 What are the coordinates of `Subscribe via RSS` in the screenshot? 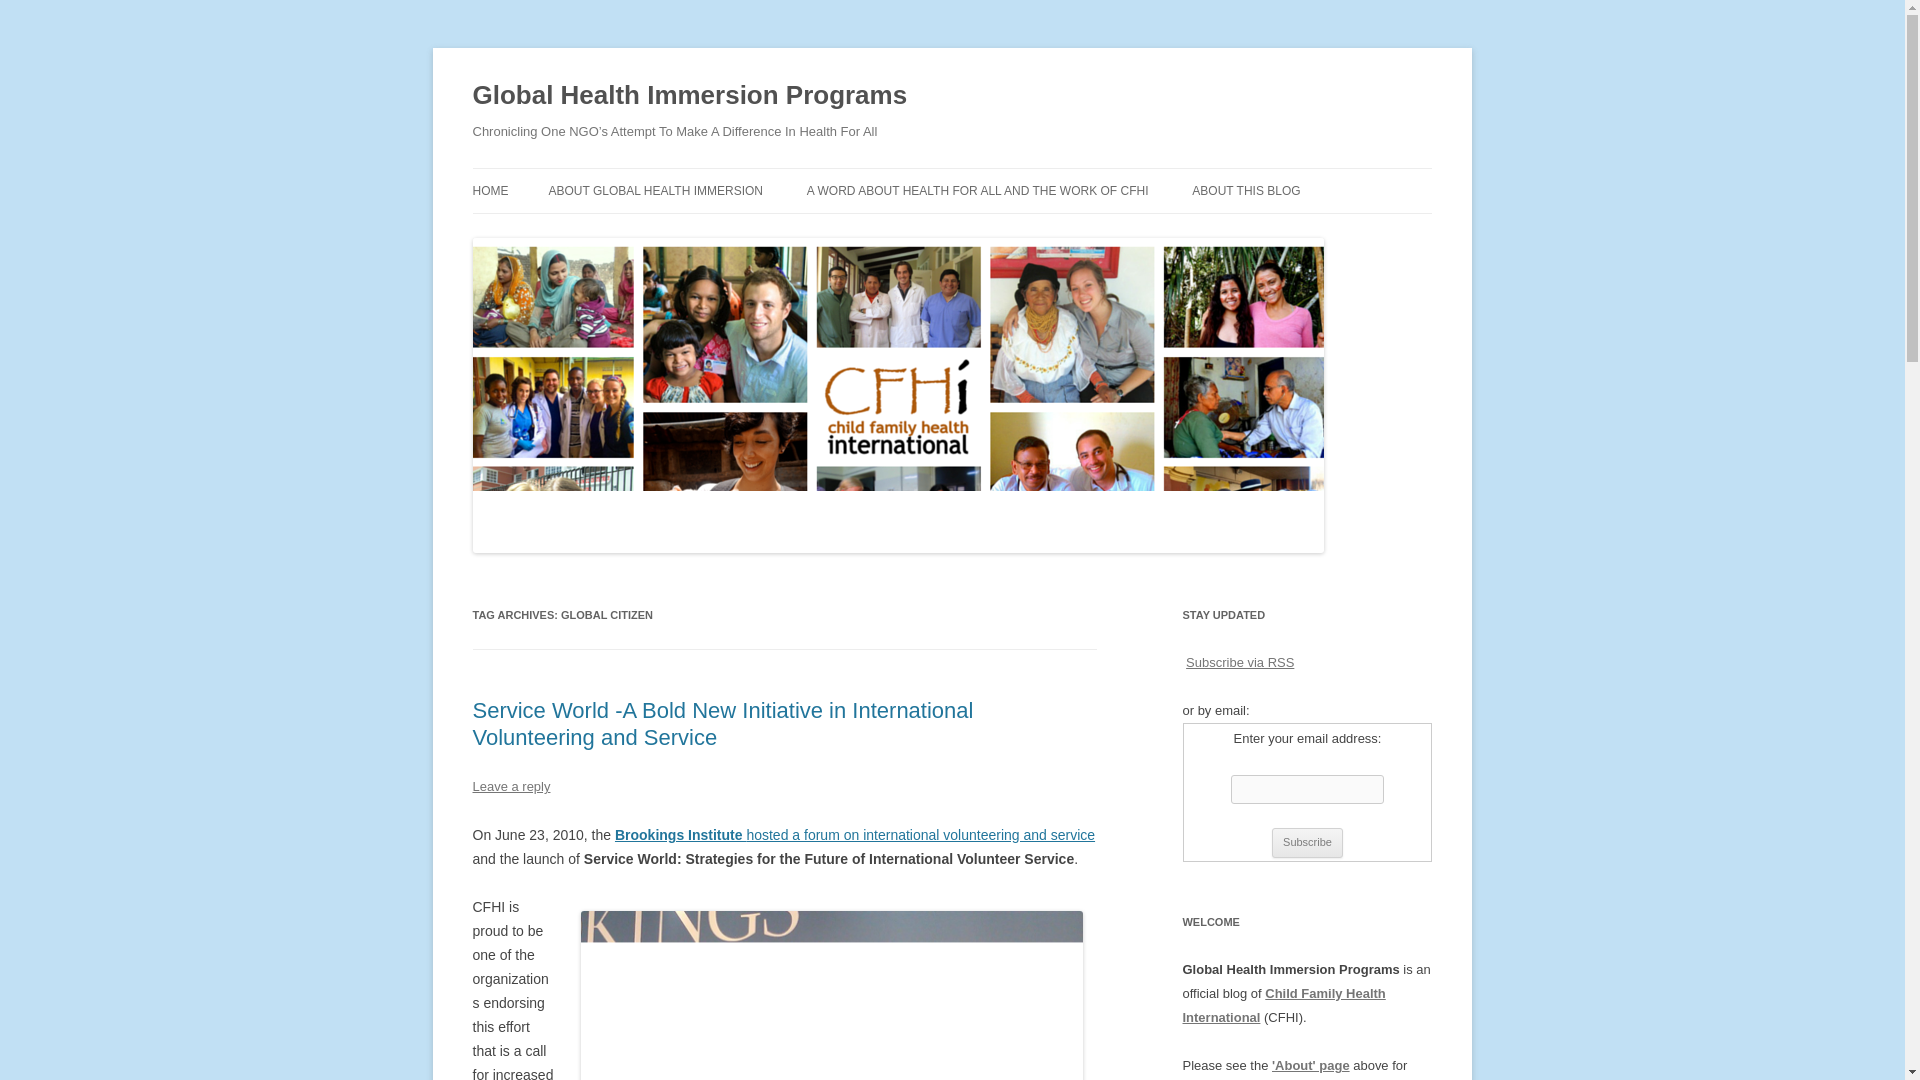 It's located at (1240, 662).